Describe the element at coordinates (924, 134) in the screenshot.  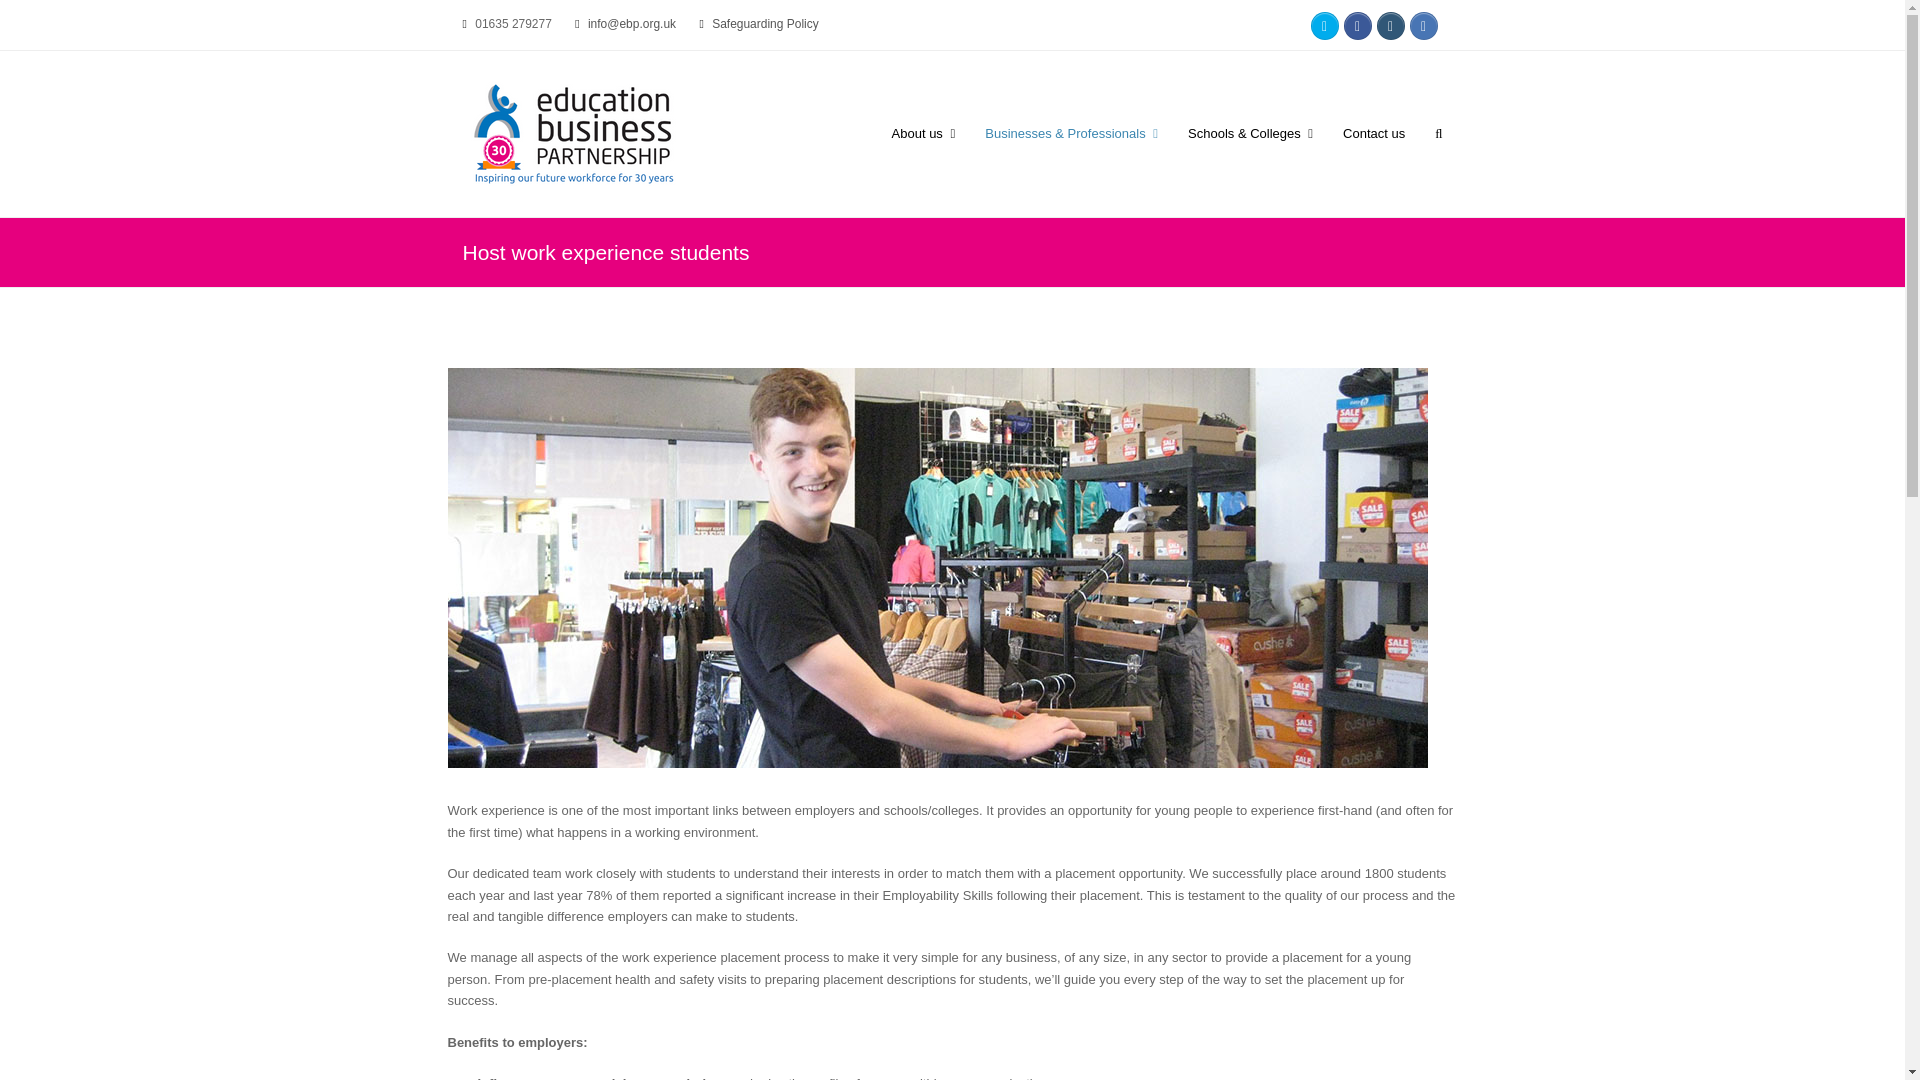
I see `About us` at that location.